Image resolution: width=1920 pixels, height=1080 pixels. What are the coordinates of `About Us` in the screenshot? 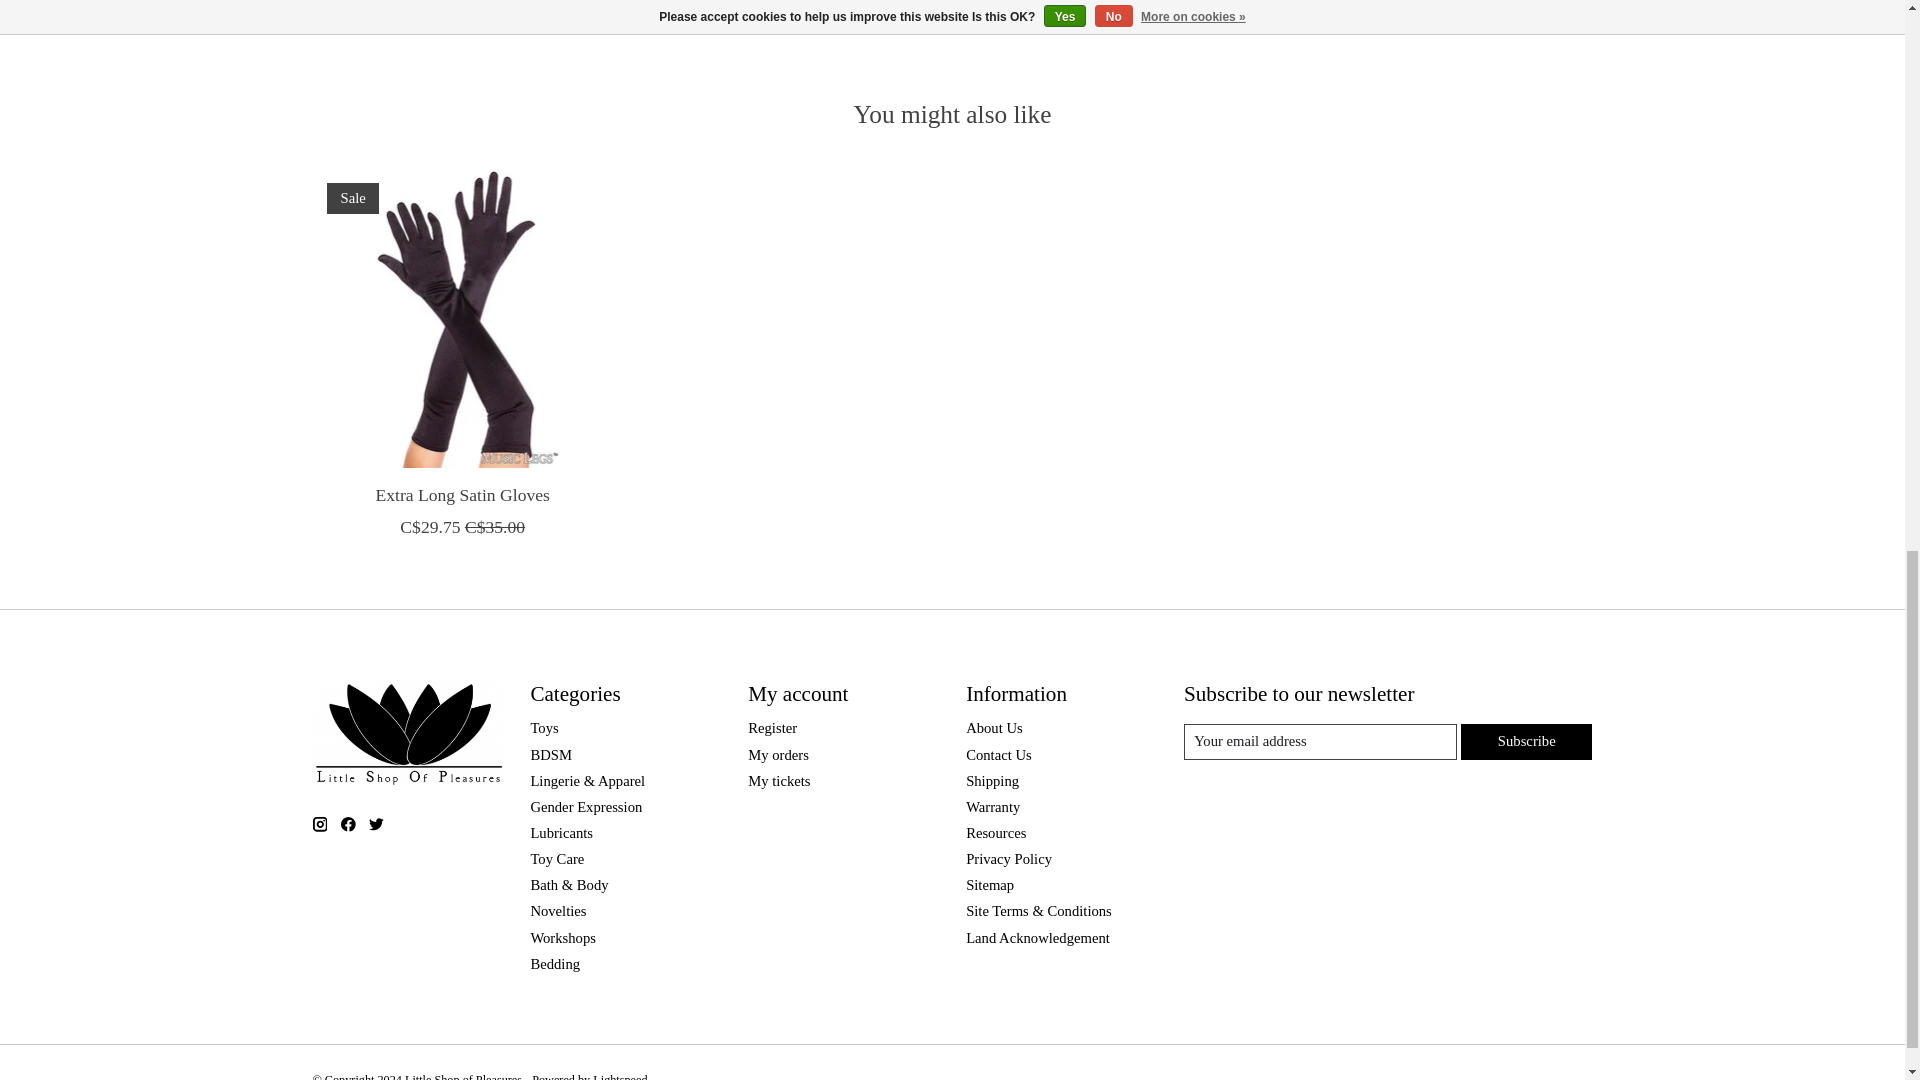 It's located at (994, 728).